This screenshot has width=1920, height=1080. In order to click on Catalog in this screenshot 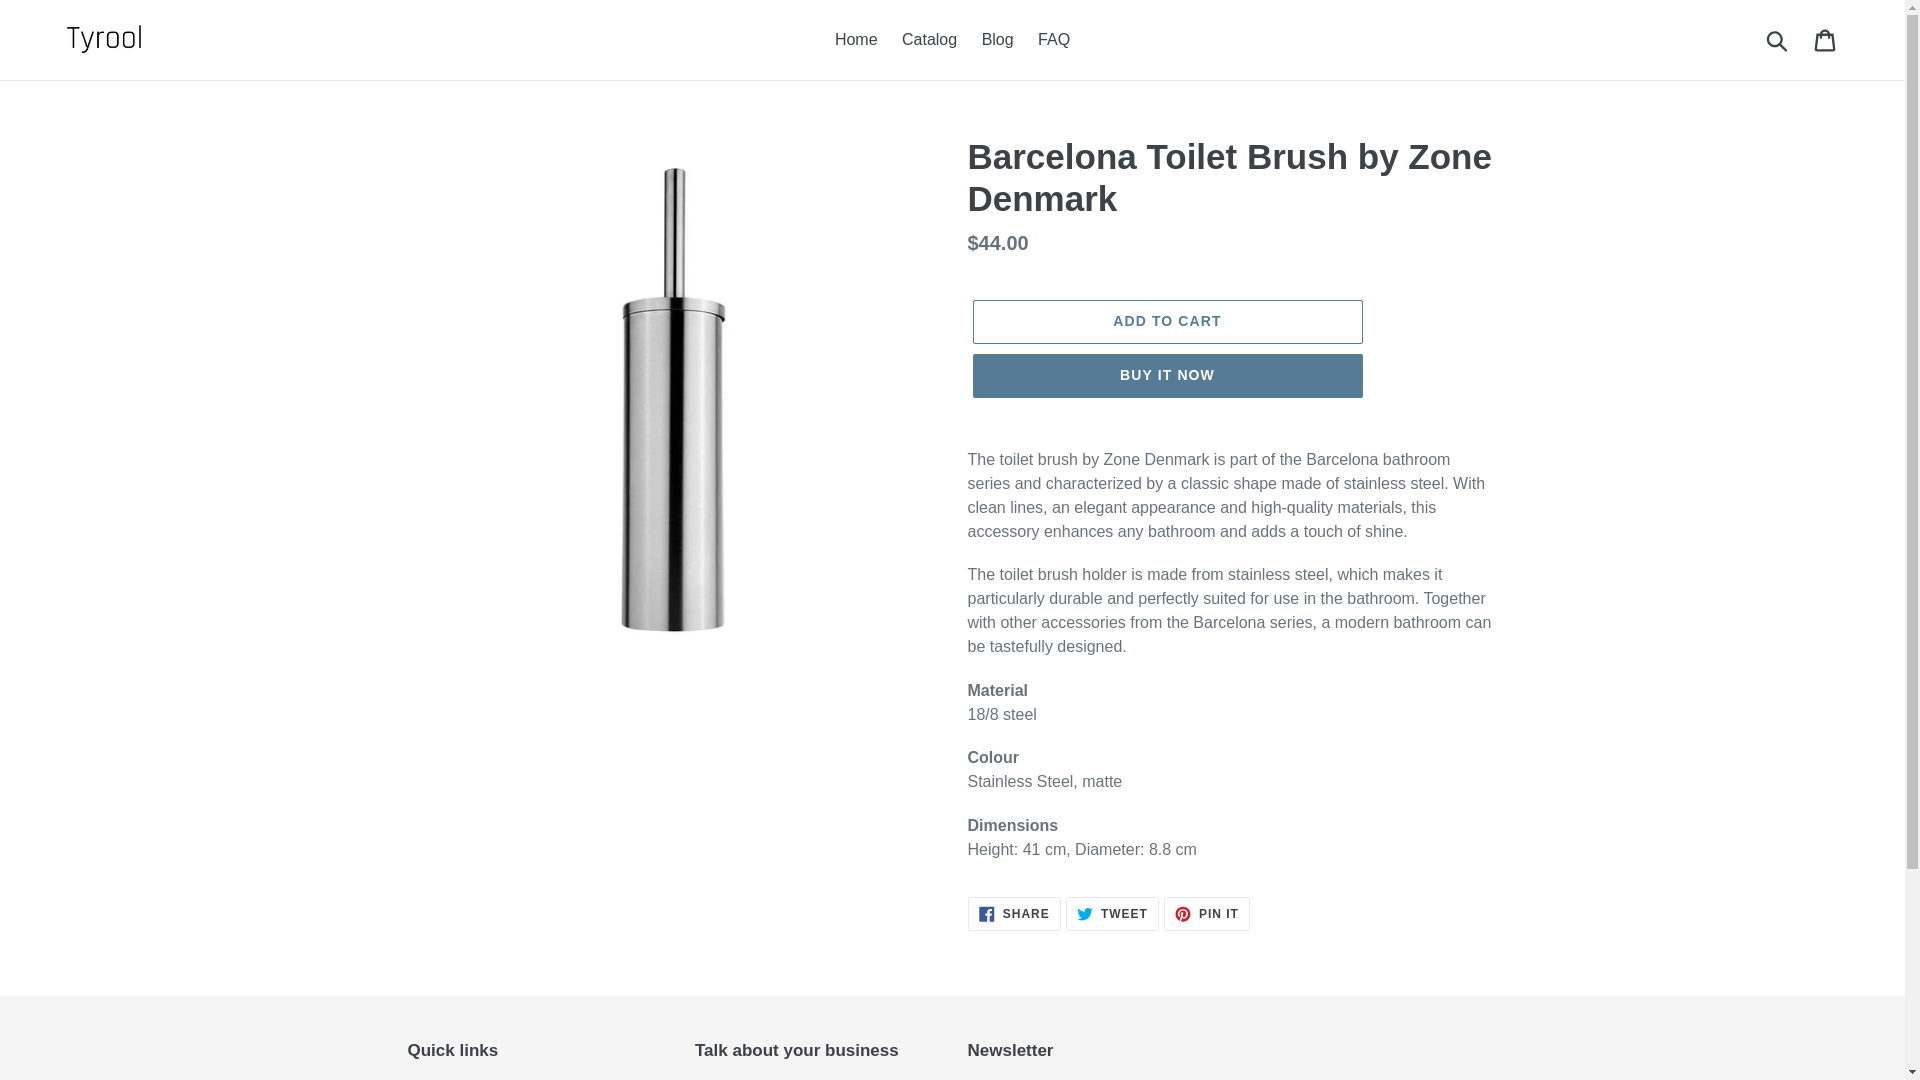, I will do `click(1826, 40)`.